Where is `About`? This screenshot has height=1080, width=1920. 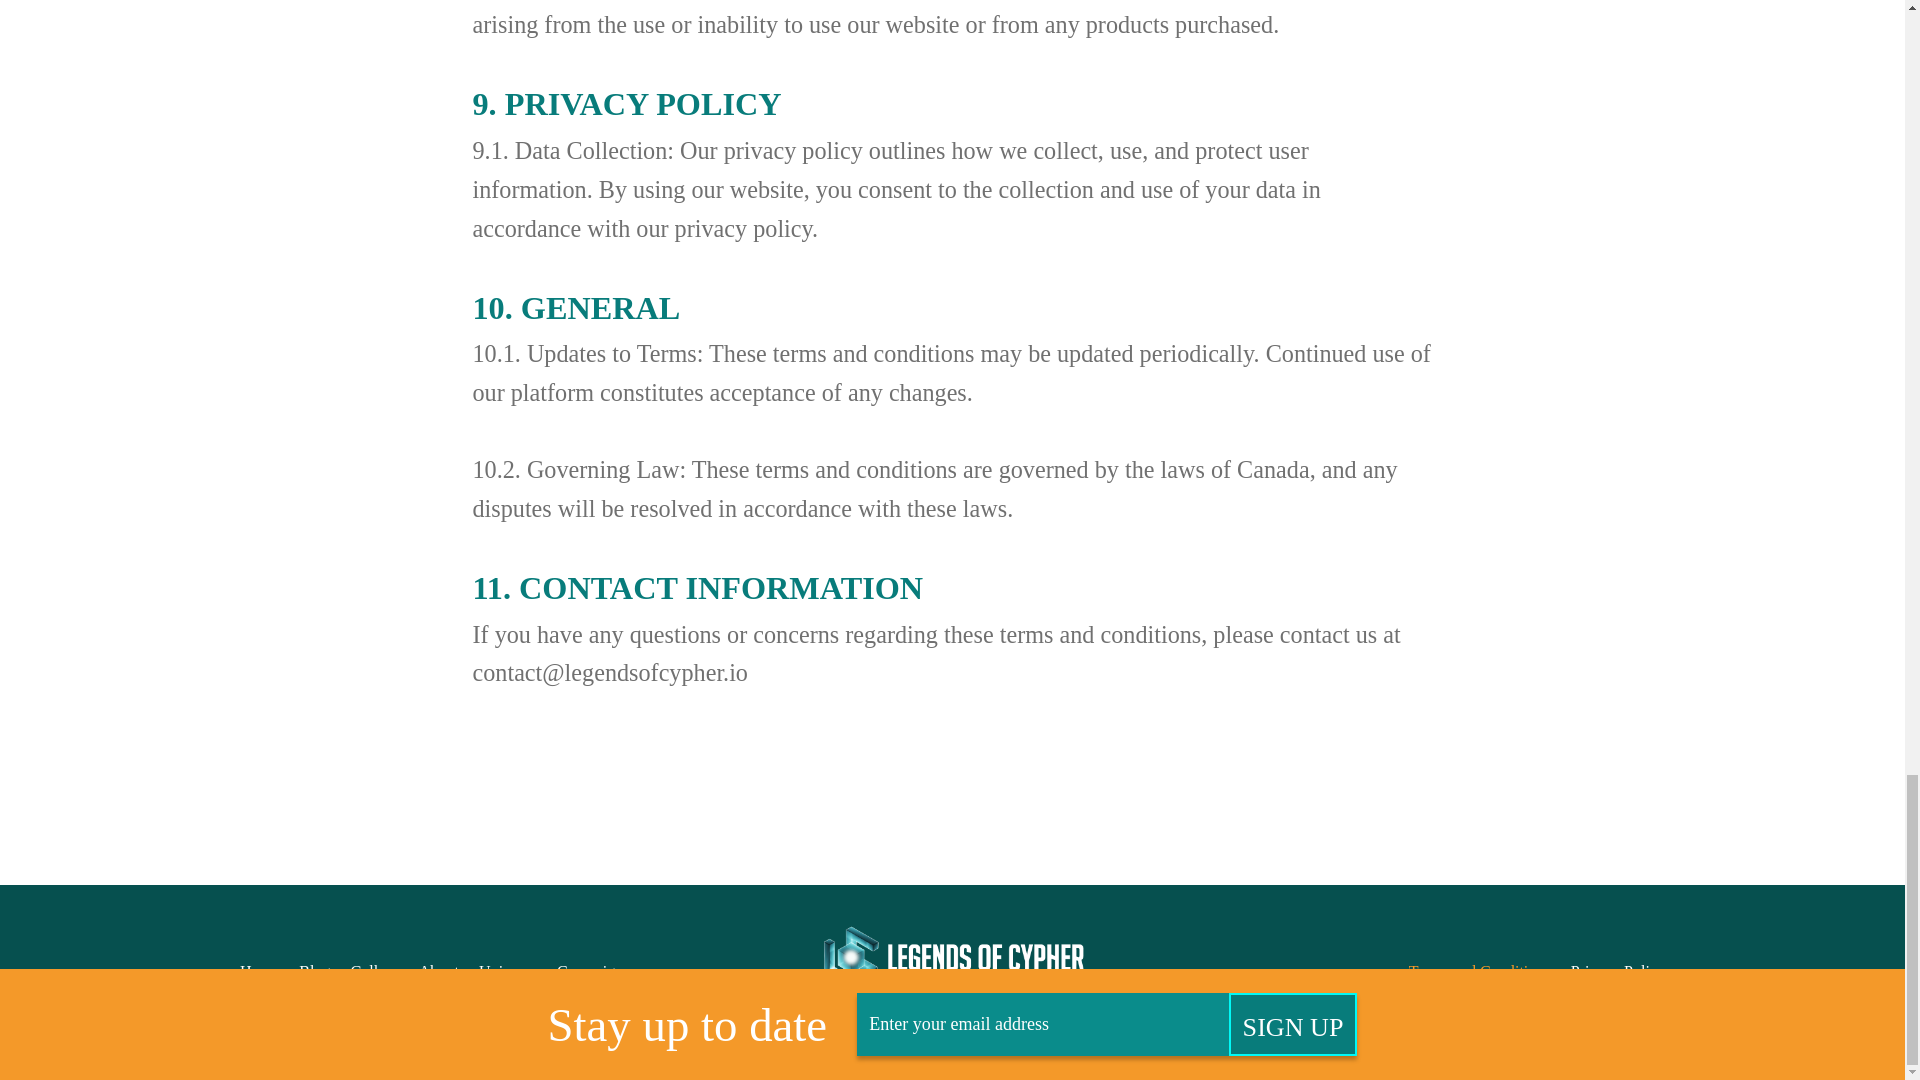 About is located at coordinates (438, 971).